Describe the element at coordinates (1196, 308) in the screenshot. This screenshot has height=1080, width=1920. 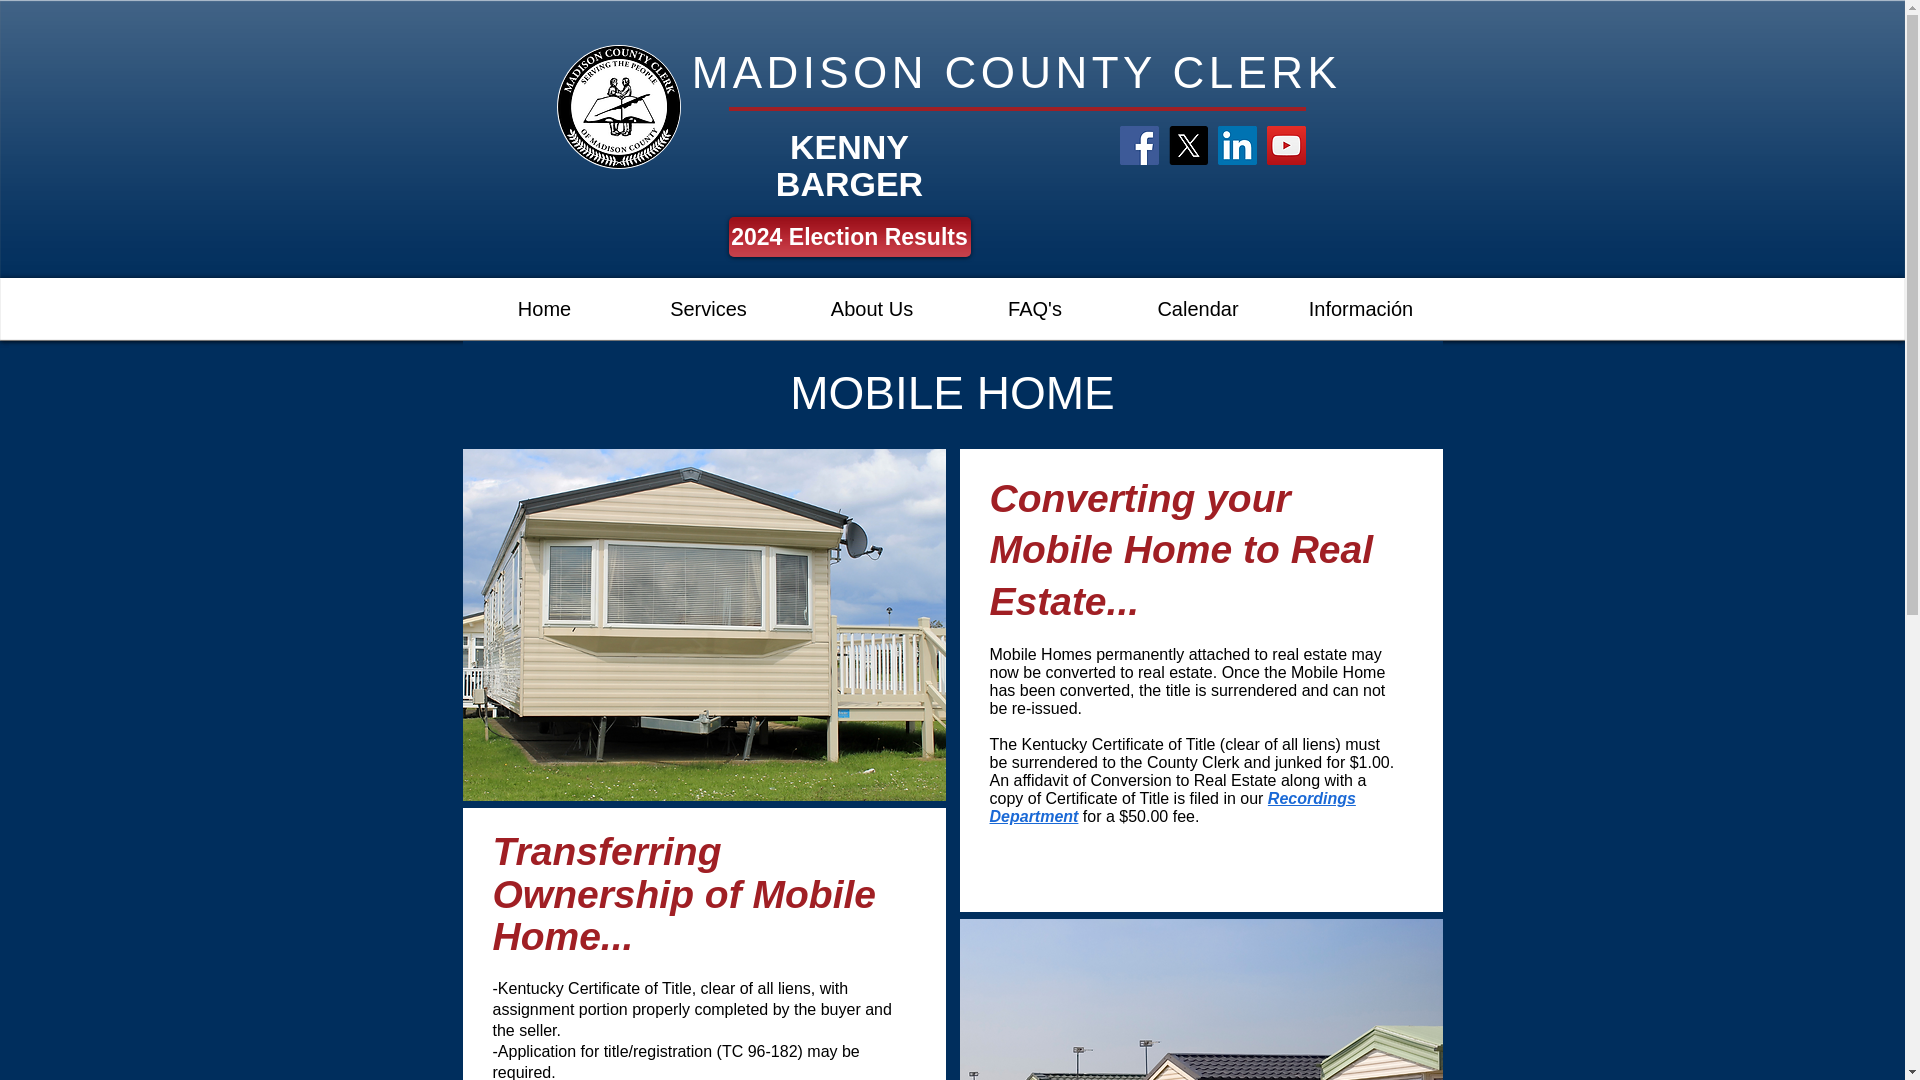
I see `Calendar` at that location.